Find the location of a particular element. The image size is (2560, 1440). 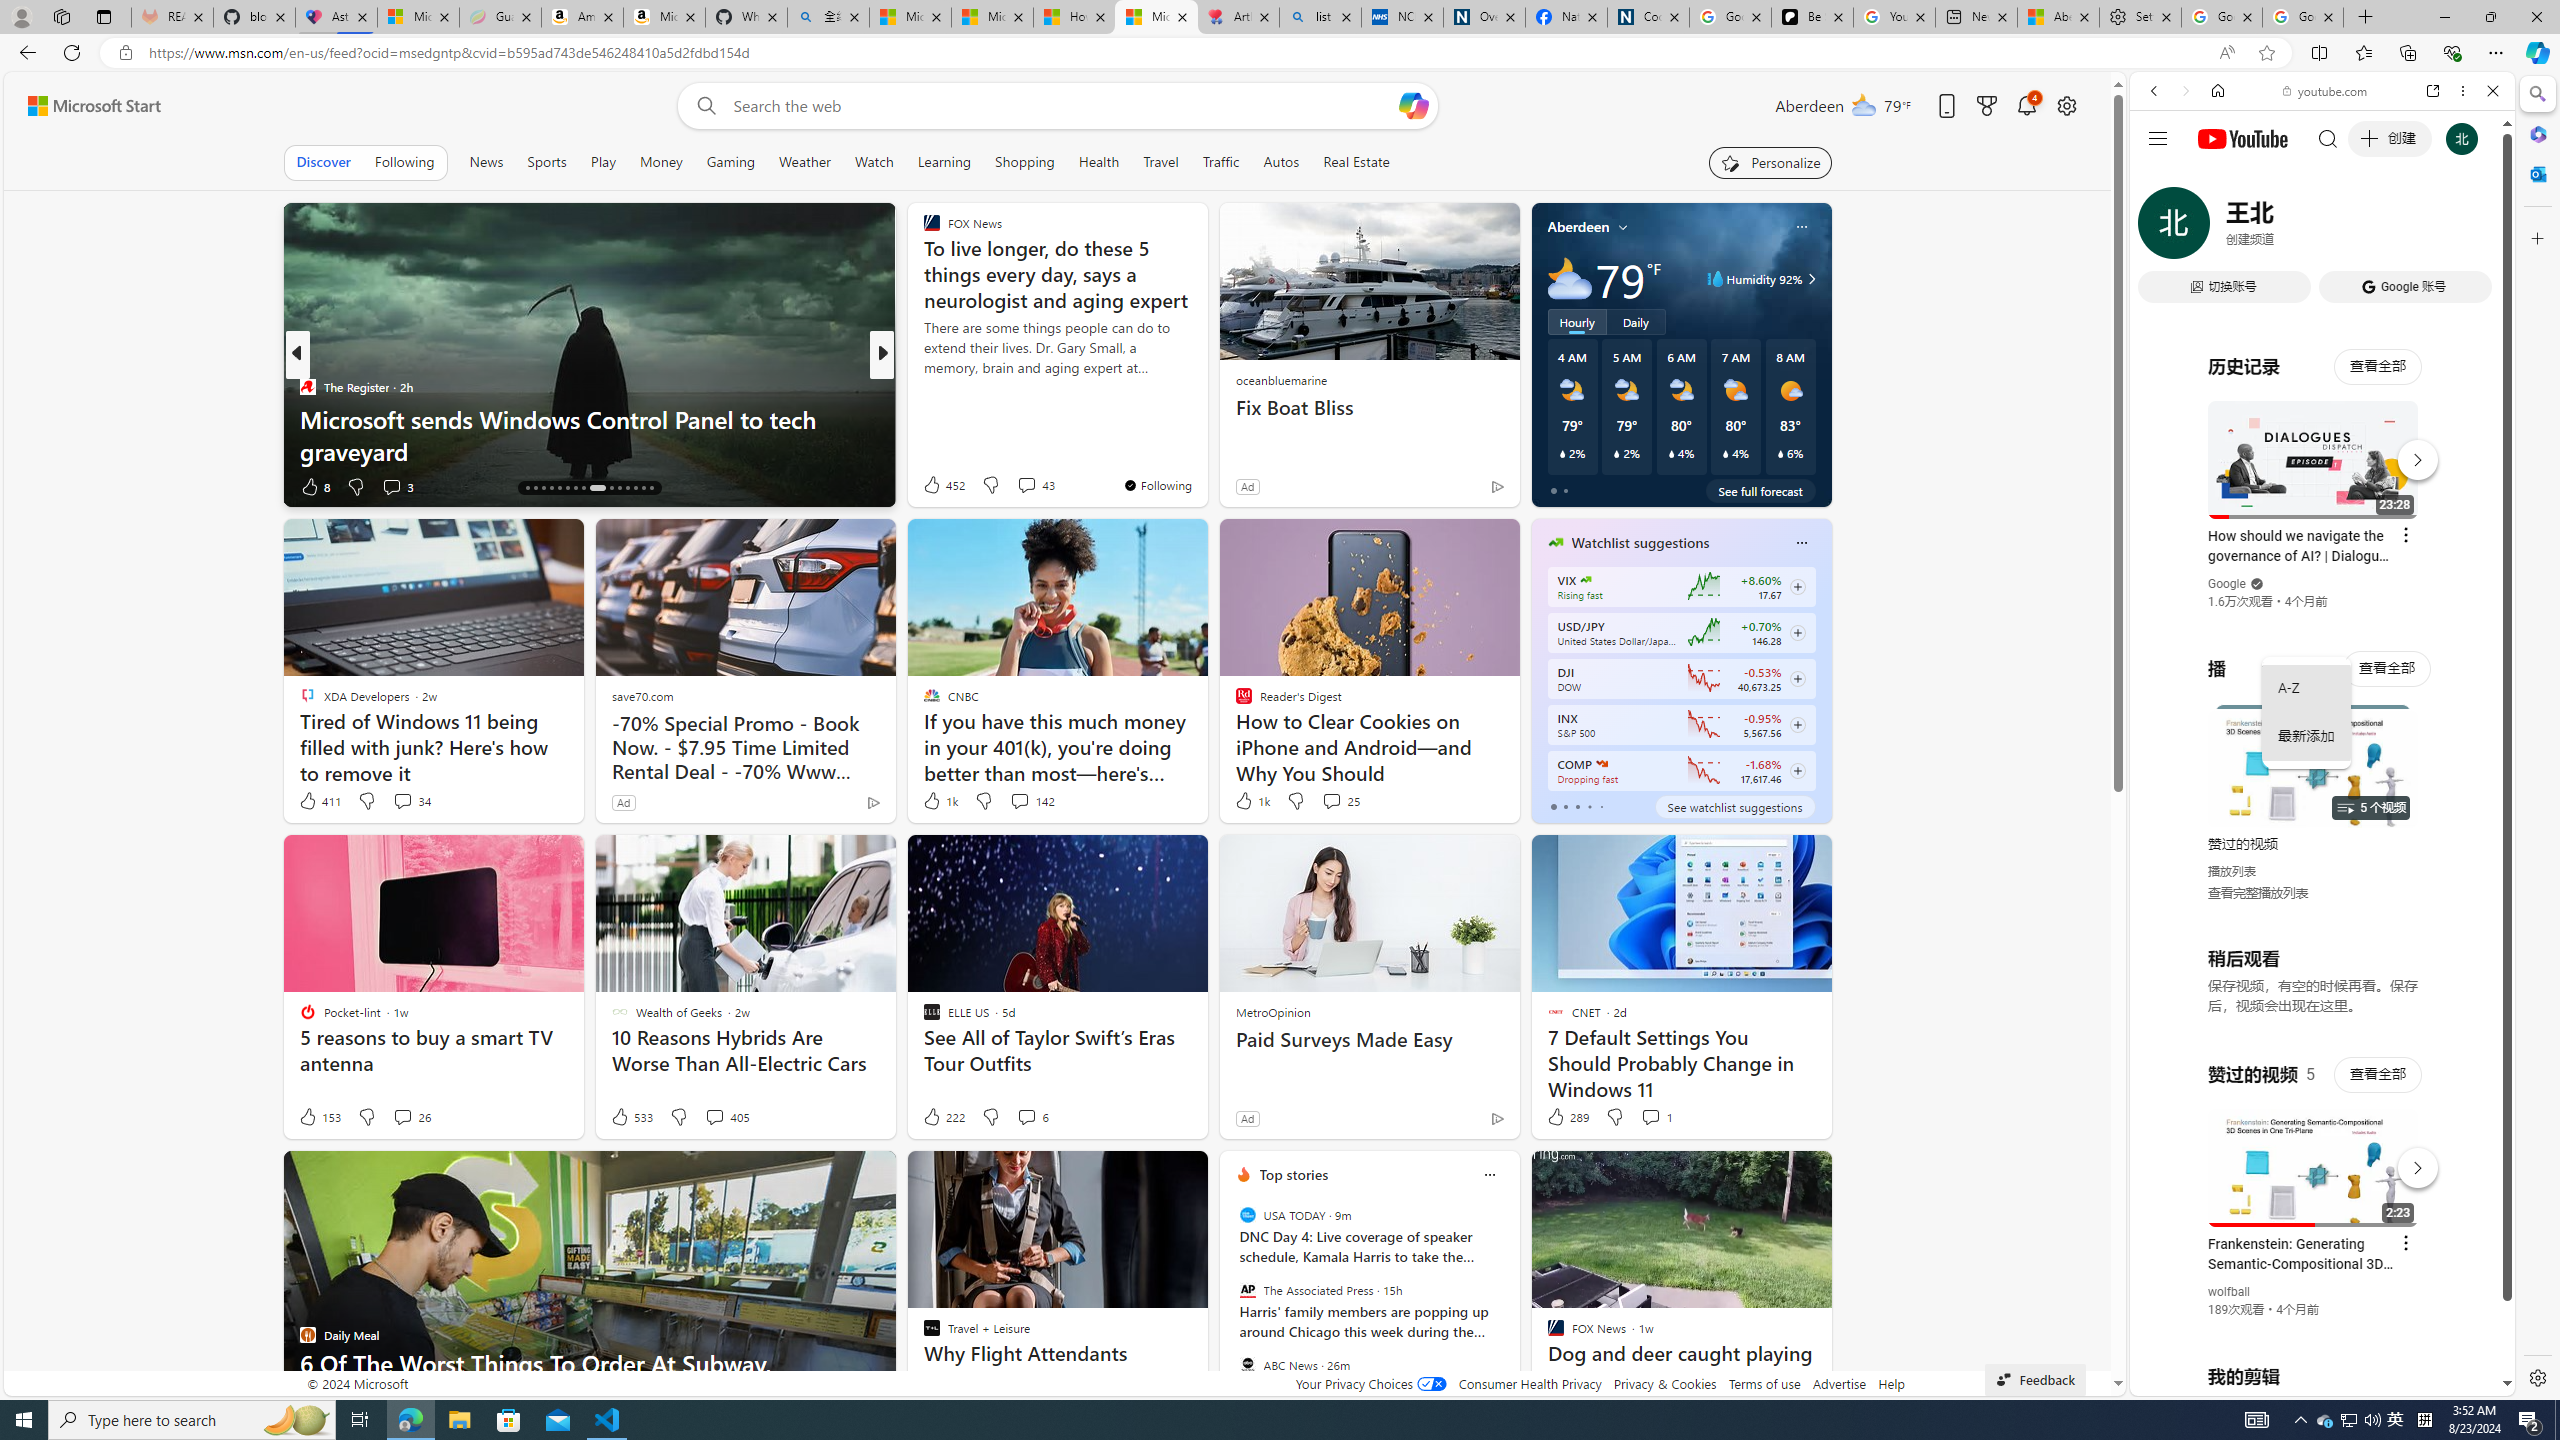

NASDAQ is located at coordinates (1600, 764).